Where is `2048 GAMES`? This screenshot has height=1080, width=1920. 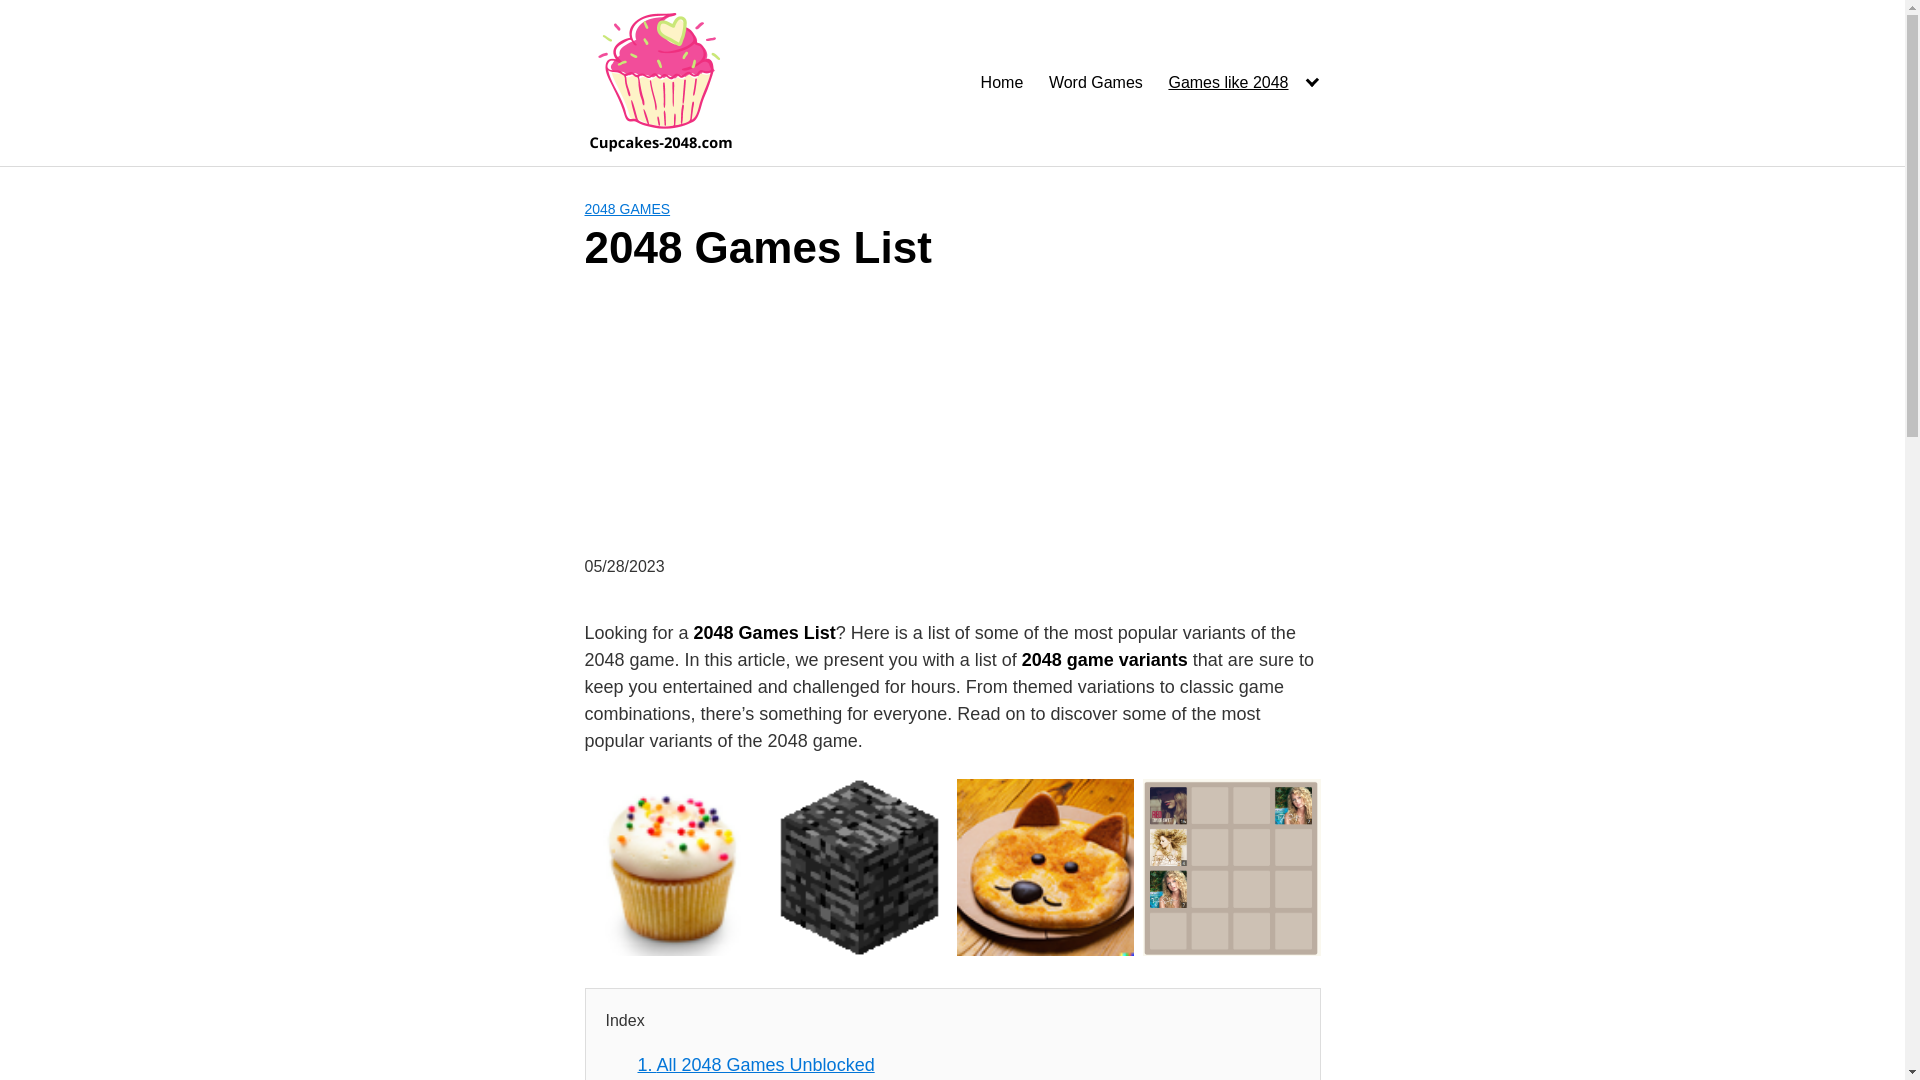
2048 GAMES is located at coordinates (626, 208).